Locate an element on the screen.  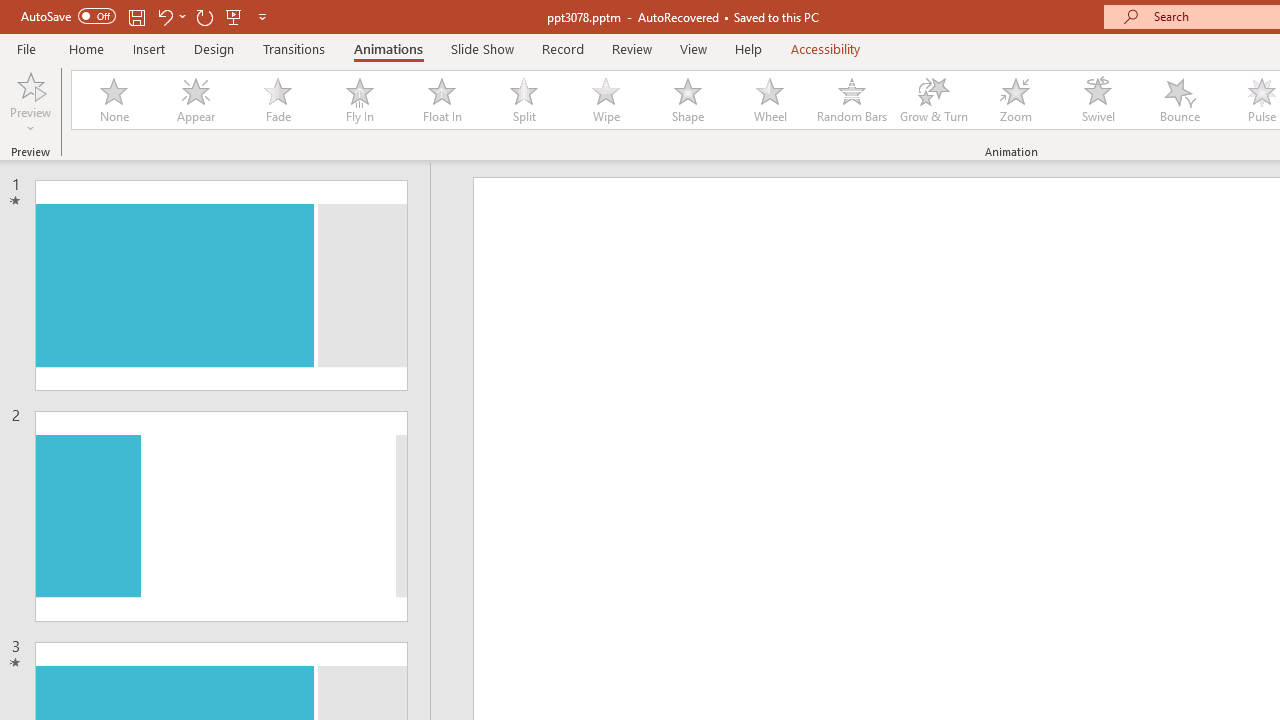
Split is located at coordinates (523, 100).